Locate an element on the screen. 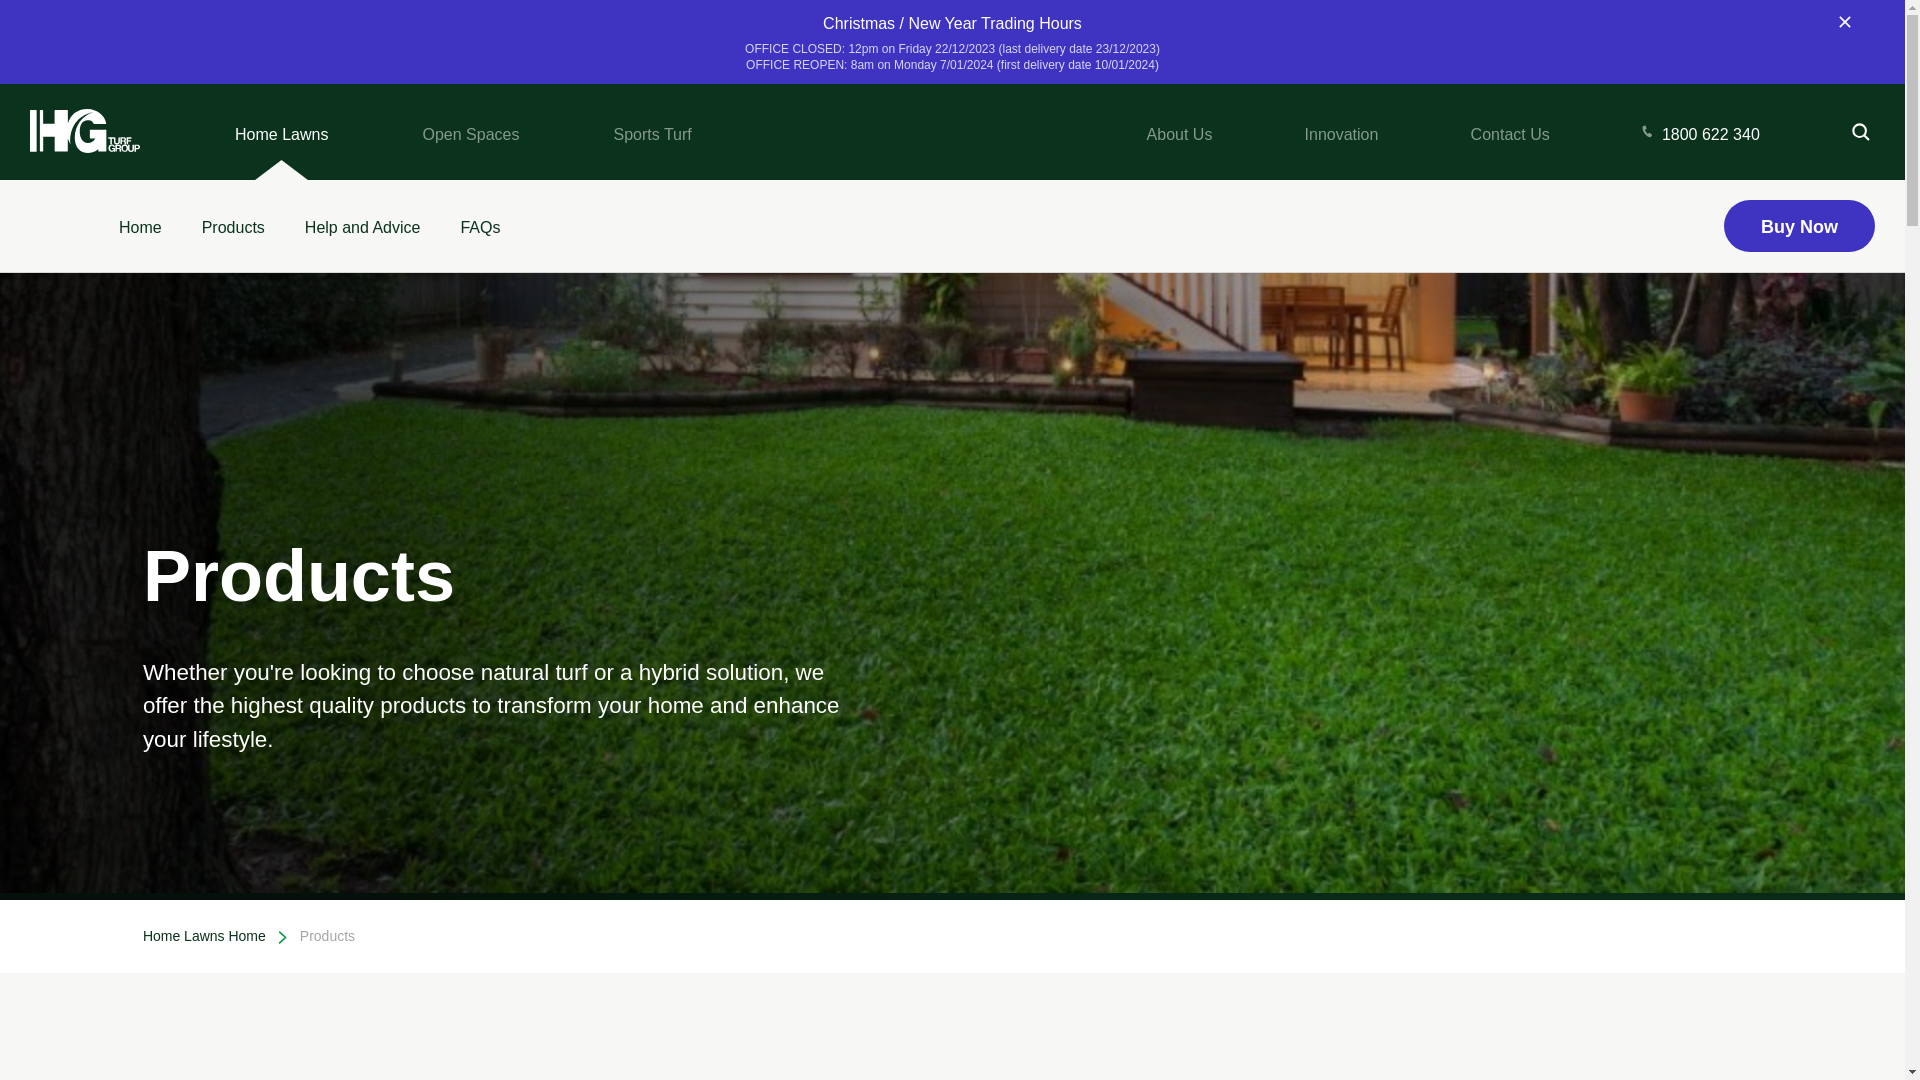  Products is located at coordinates (234, 226).